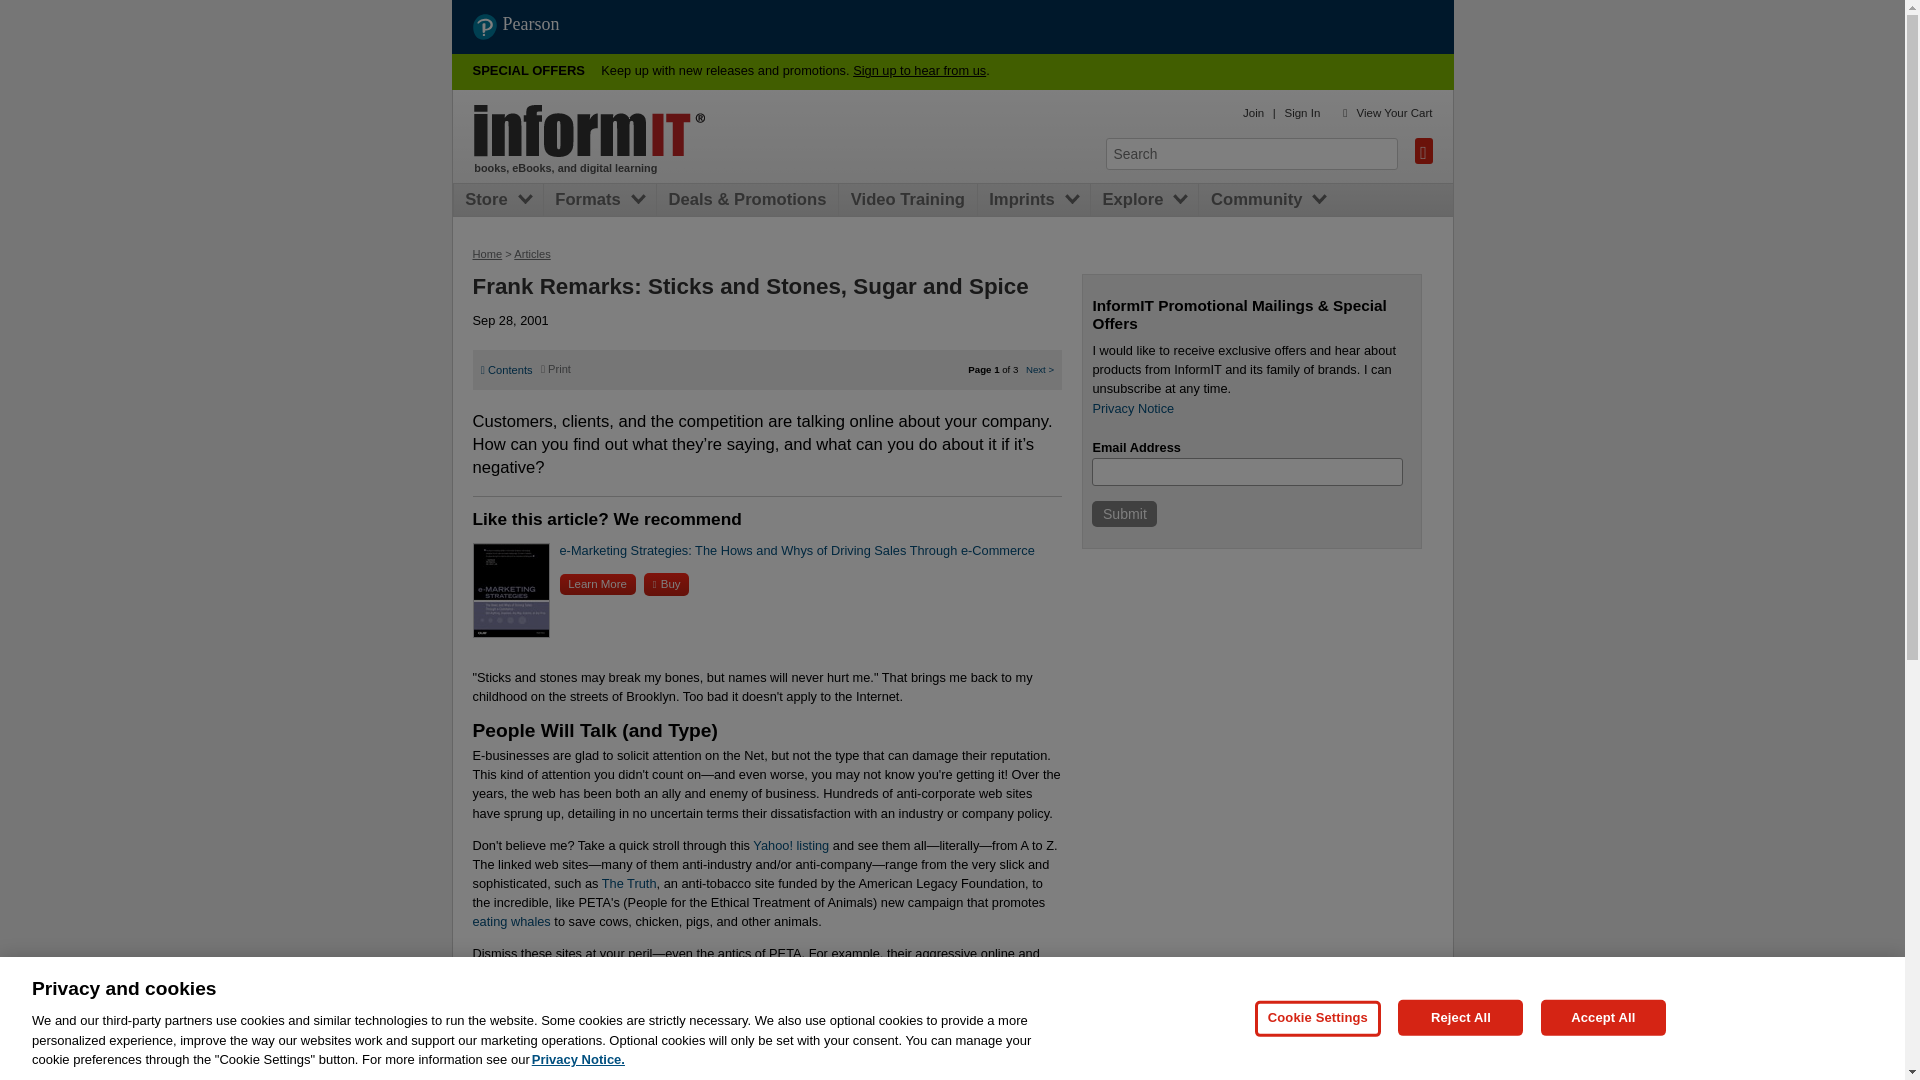  Describe the element at coordinates (1124, 514) in the screenshot. I see `Submit` at that location.